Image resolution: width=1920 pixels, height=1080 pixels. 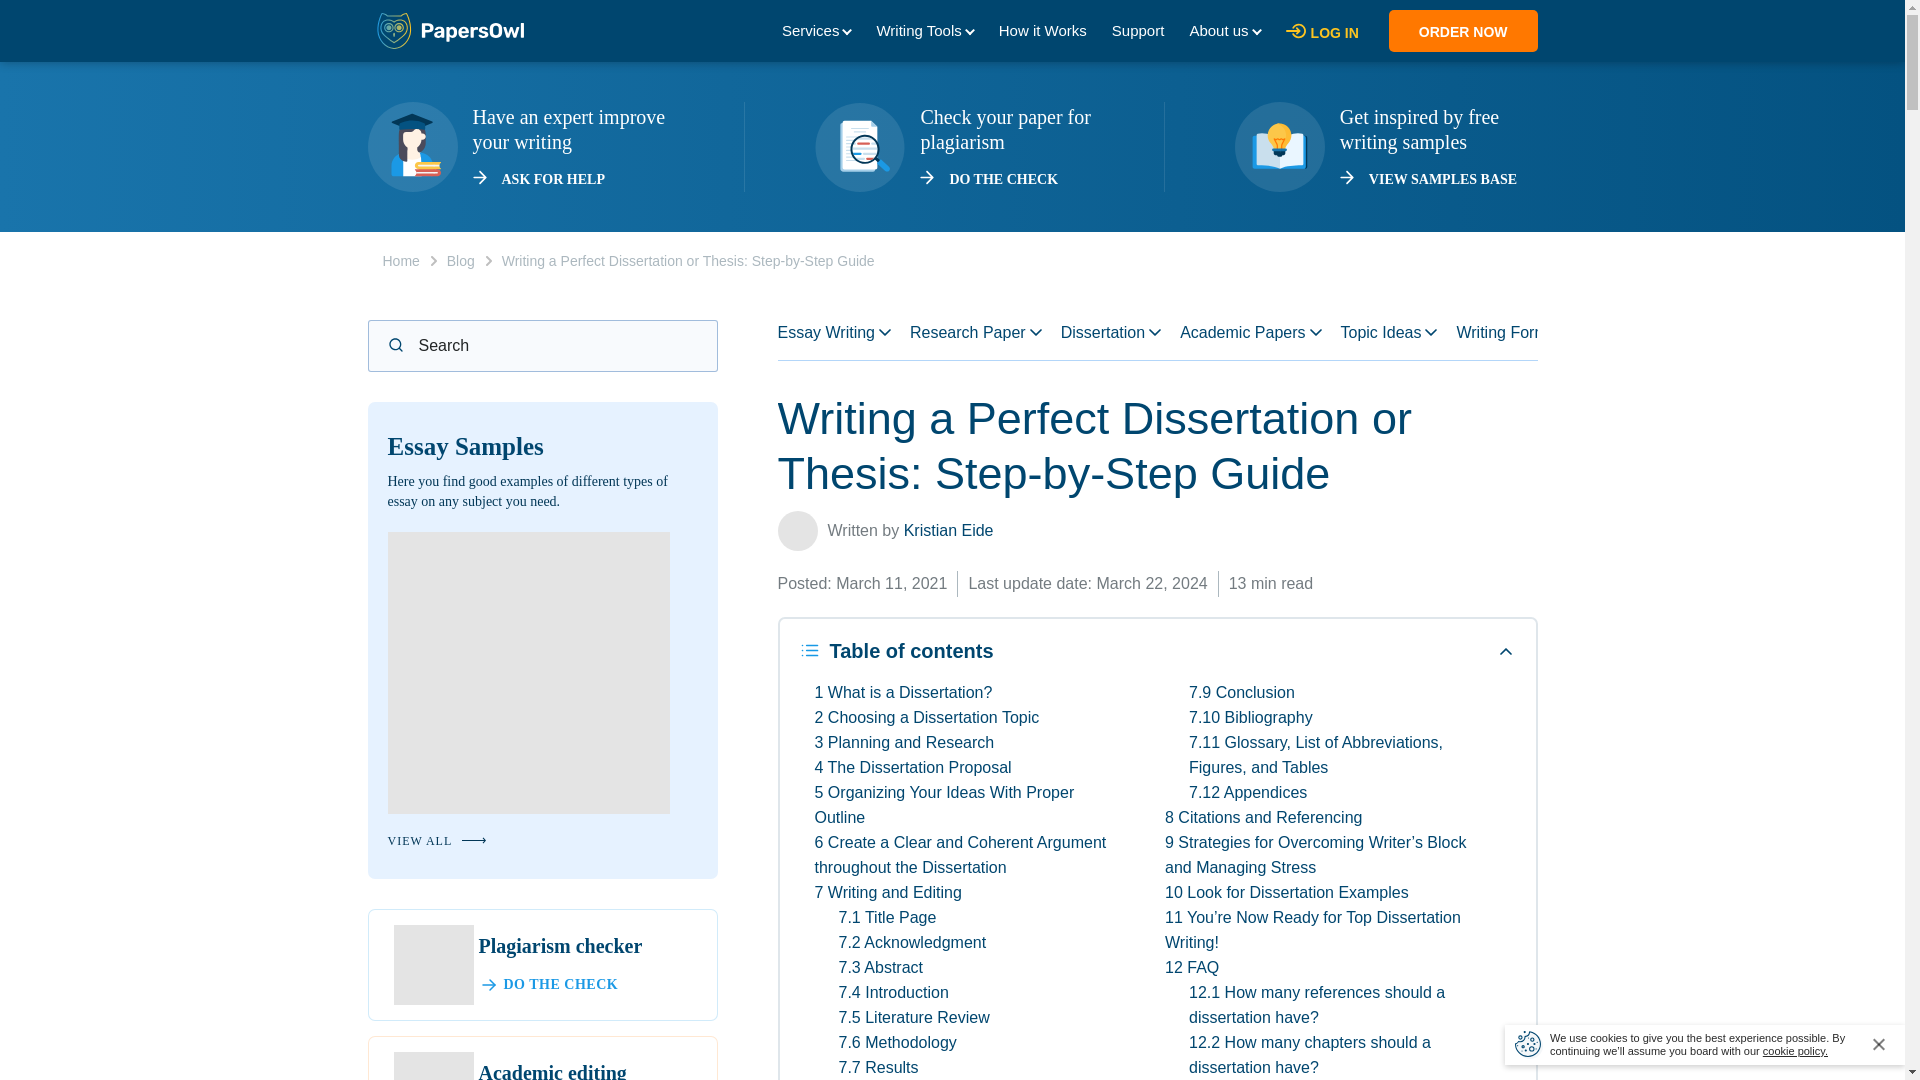 What do you see at coordinates (1138, 30) in the screenshot?
I see `Support` at bounding box center [1138, 30].